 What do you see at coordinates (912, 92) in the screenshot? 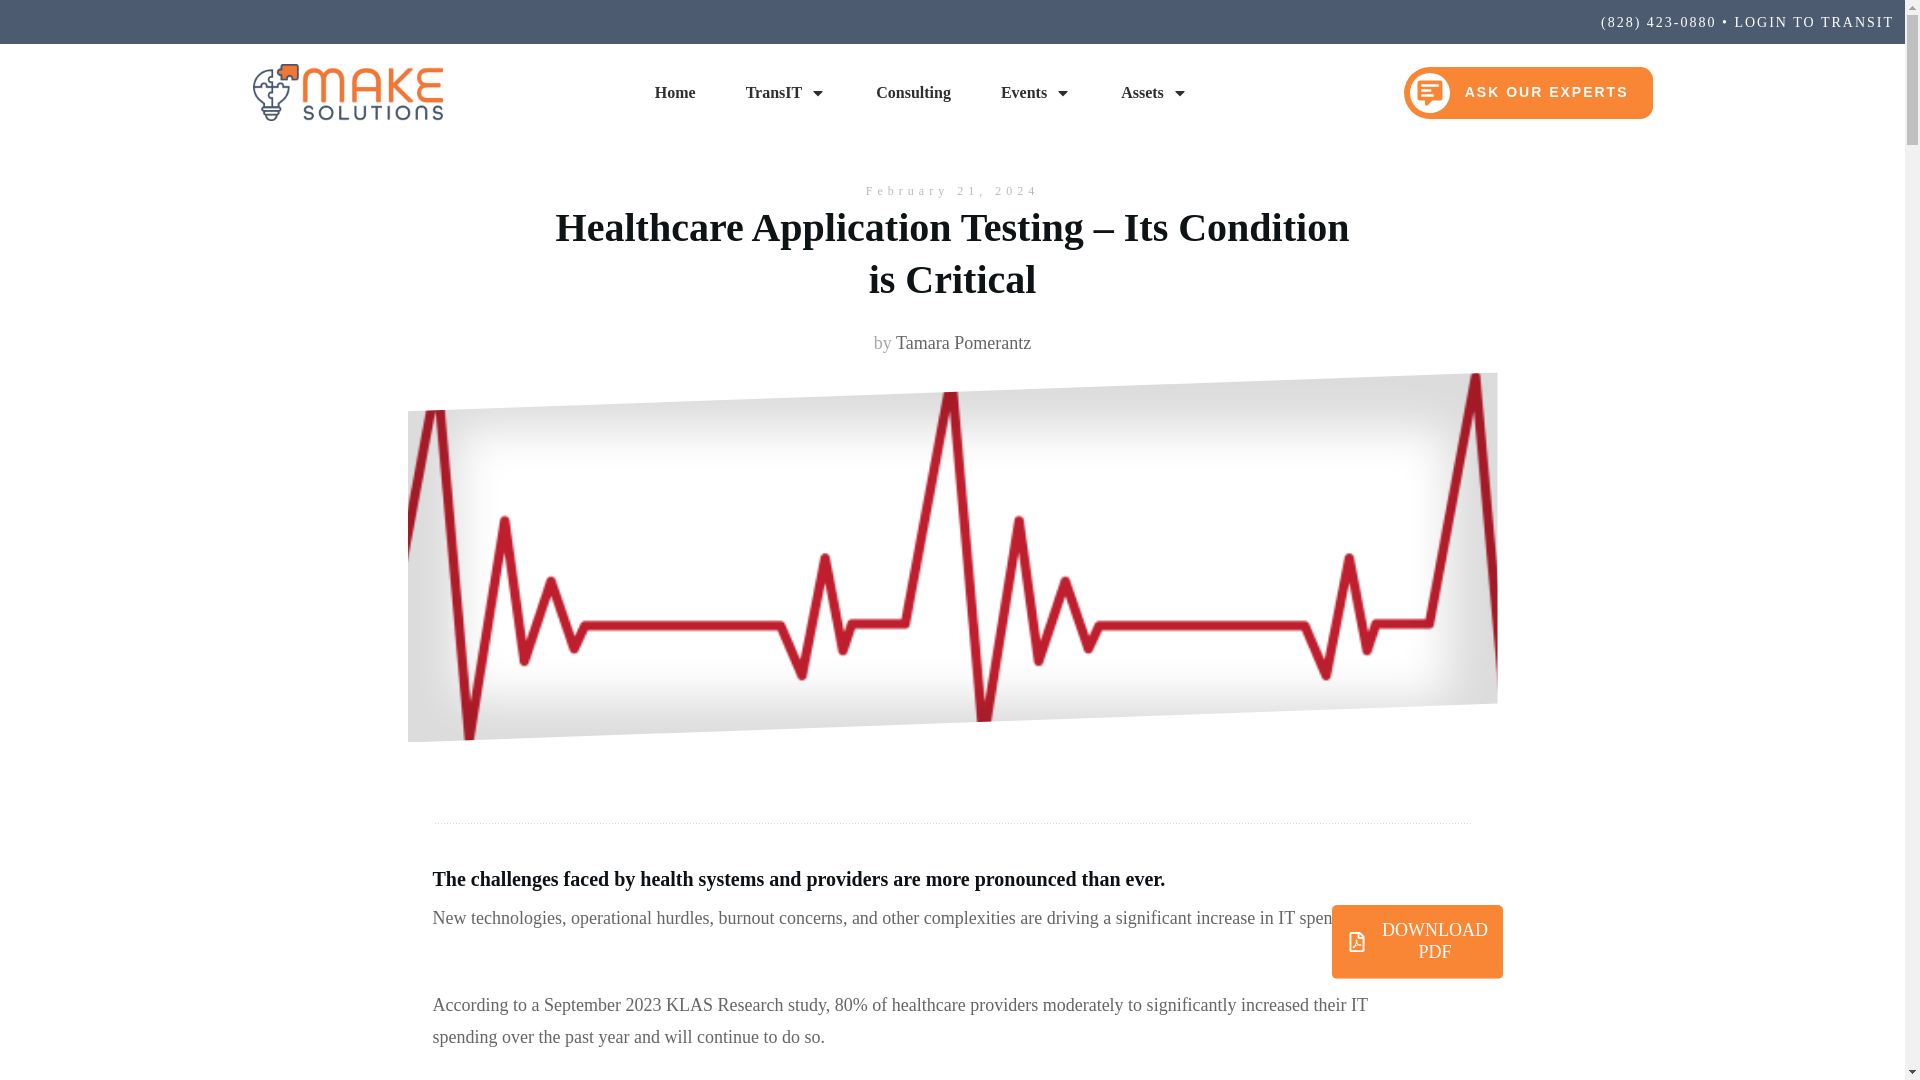
I see `Consulting` at bounding box center [912, 92].